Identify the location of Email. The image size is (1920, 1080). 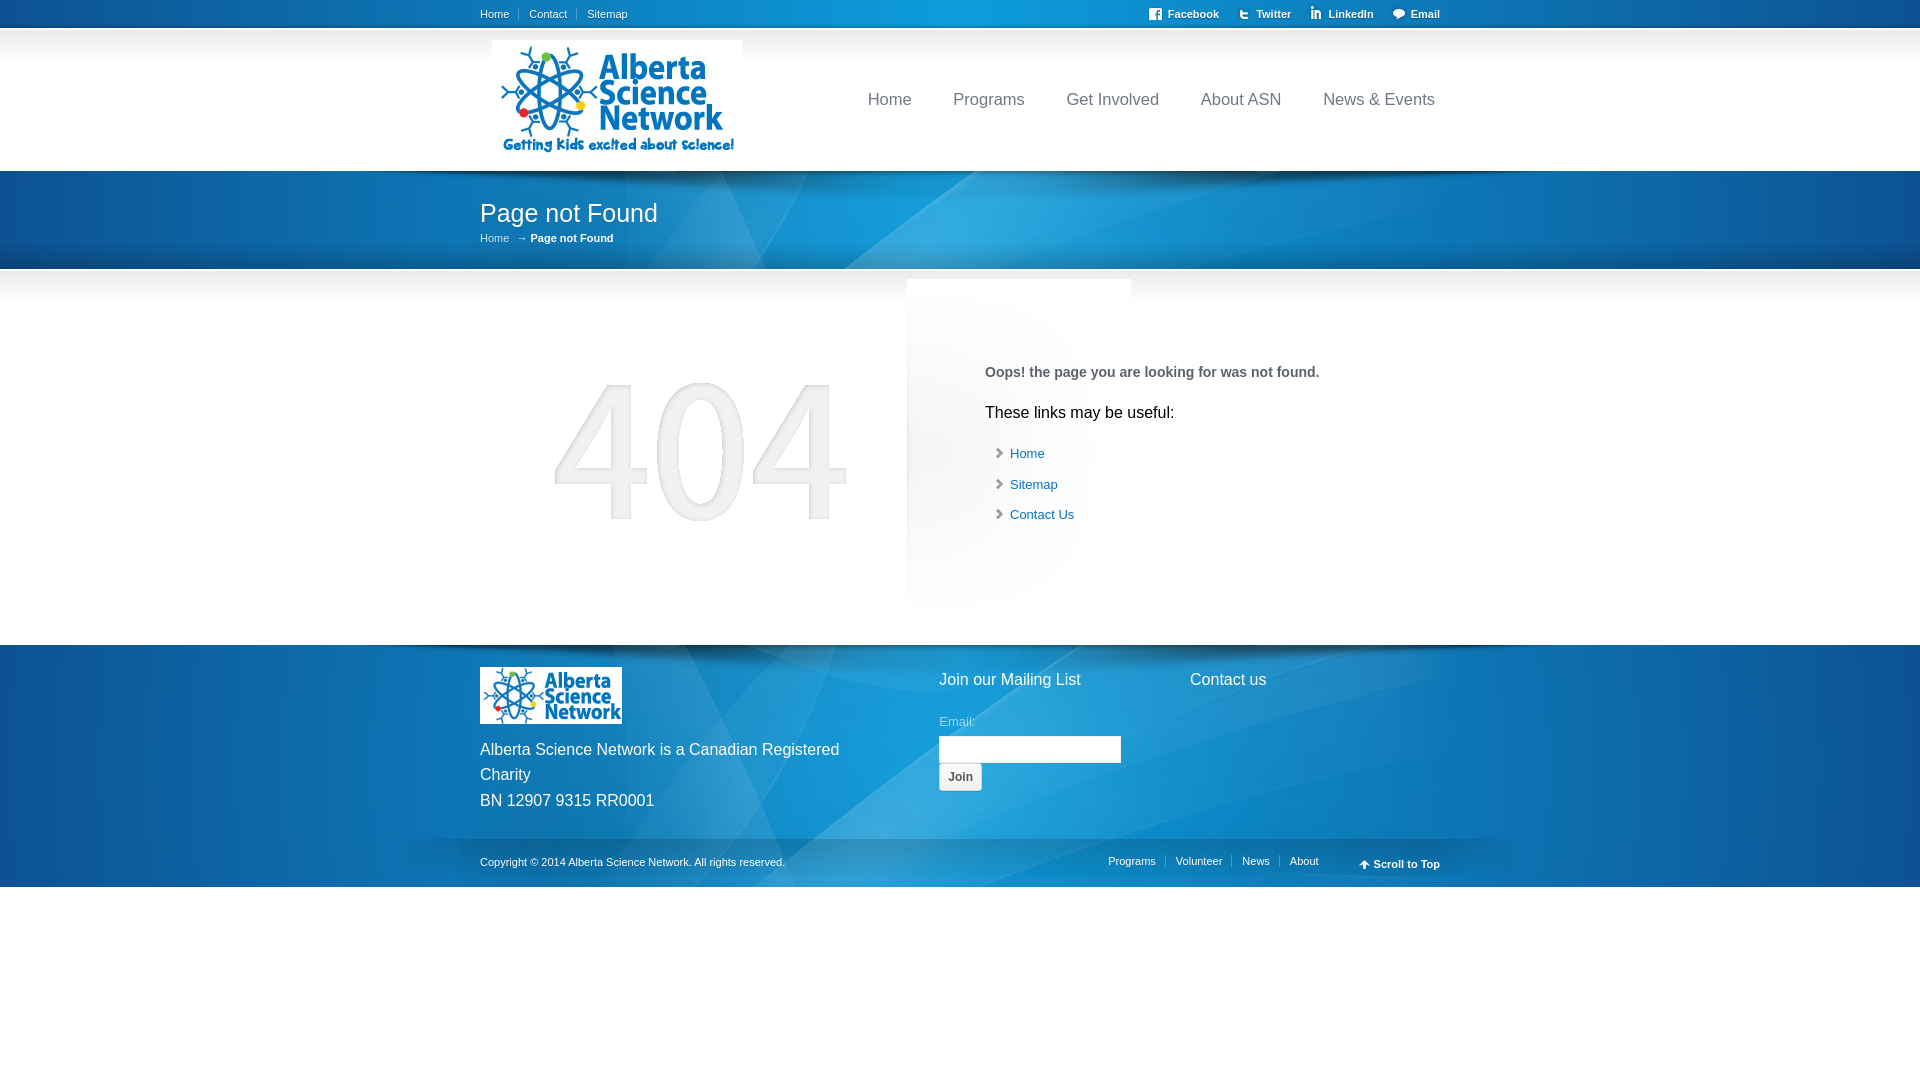
(1414, 12).